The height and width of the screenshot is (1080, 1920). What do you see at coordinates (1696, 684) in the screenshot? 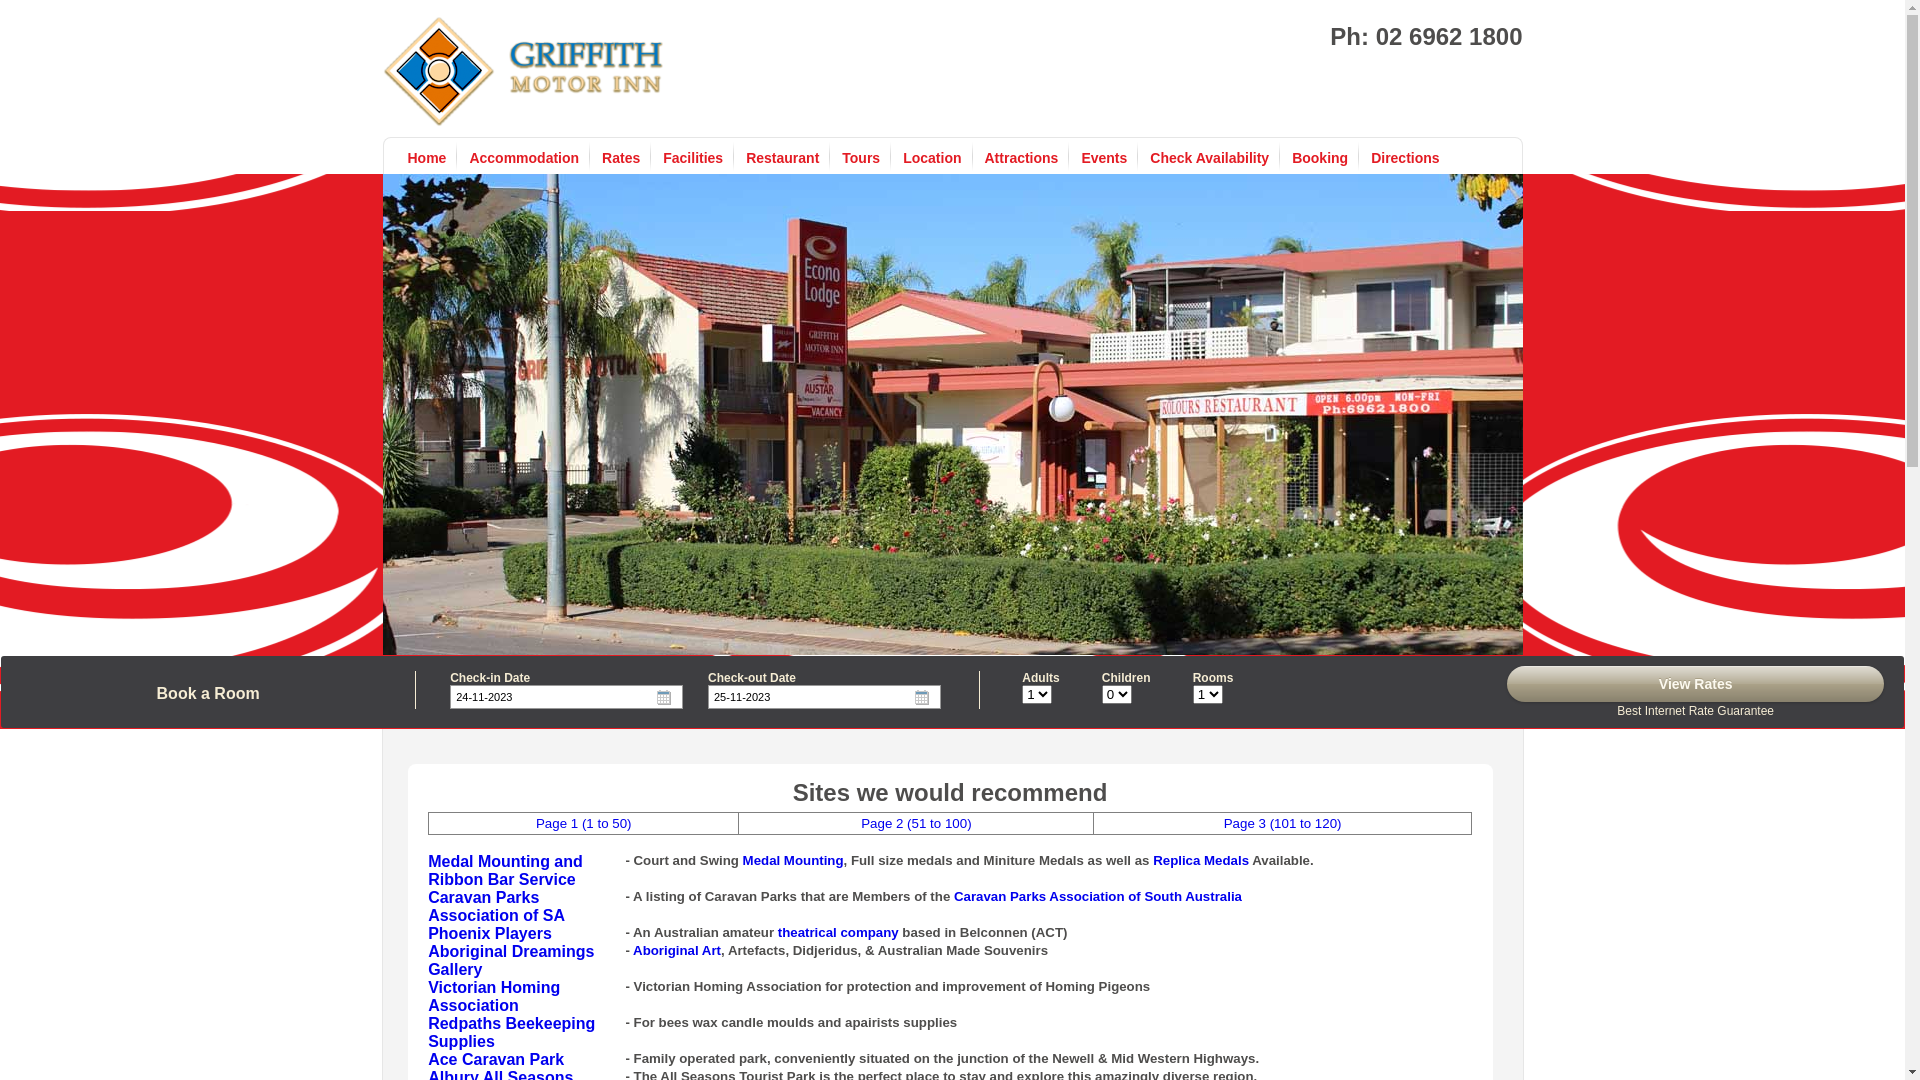
I see `View Rates` at bounding box center [1696, 684].